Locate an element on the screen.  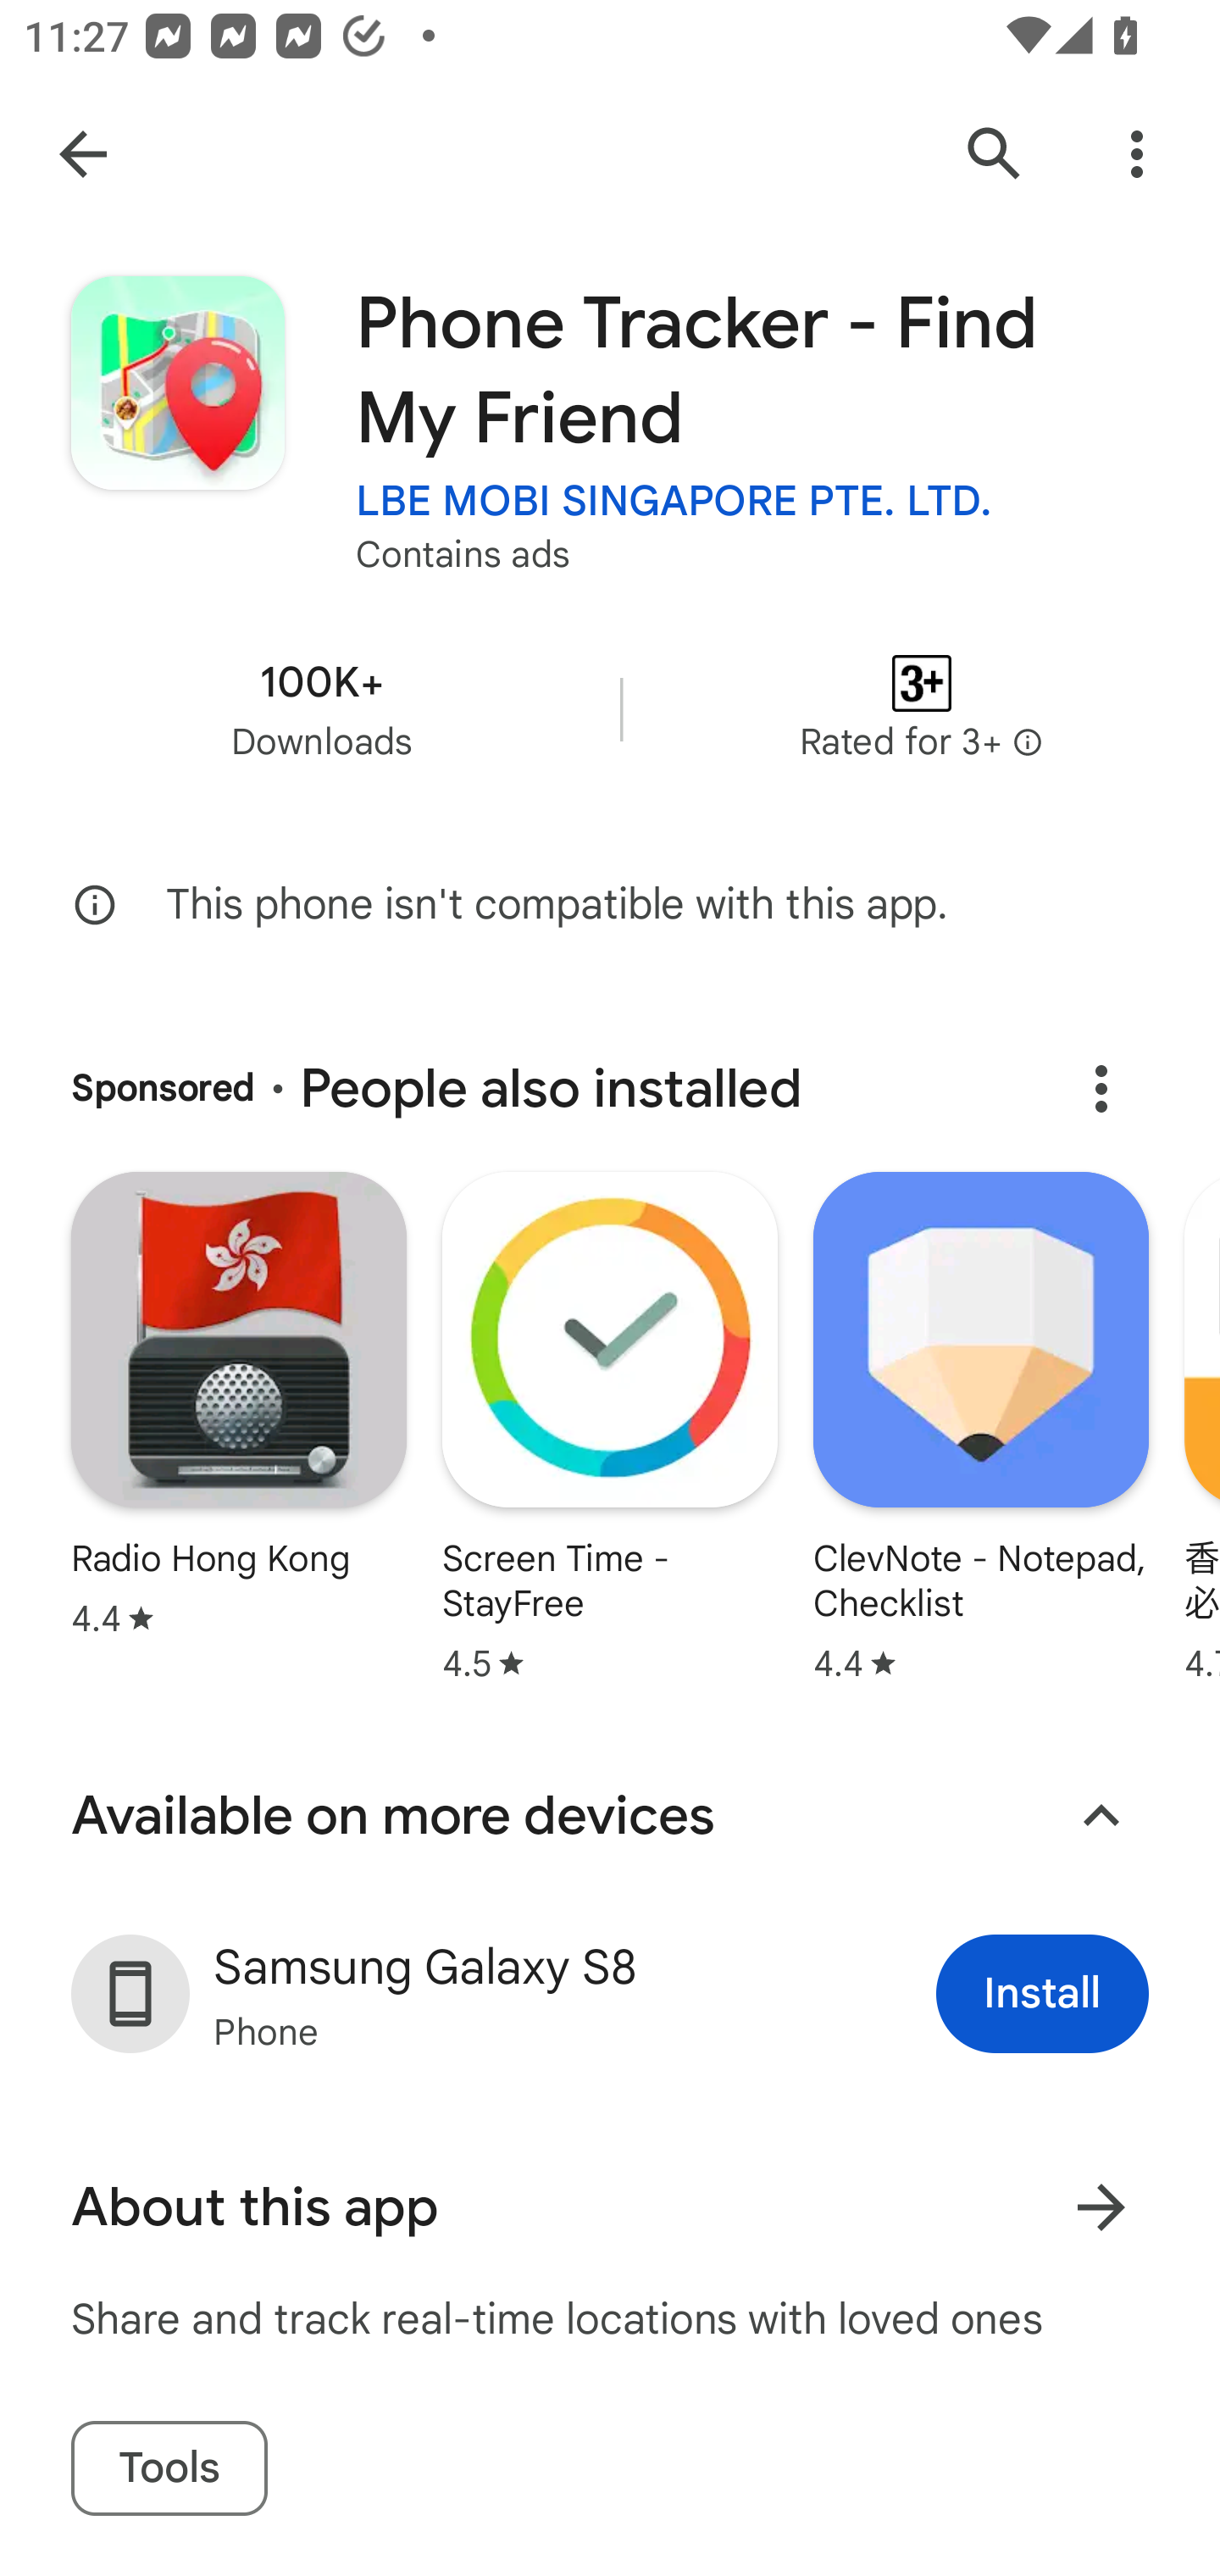
Screen Time - StayFree
Star rating: 4.5
 is located at coordinates (610, 1430).